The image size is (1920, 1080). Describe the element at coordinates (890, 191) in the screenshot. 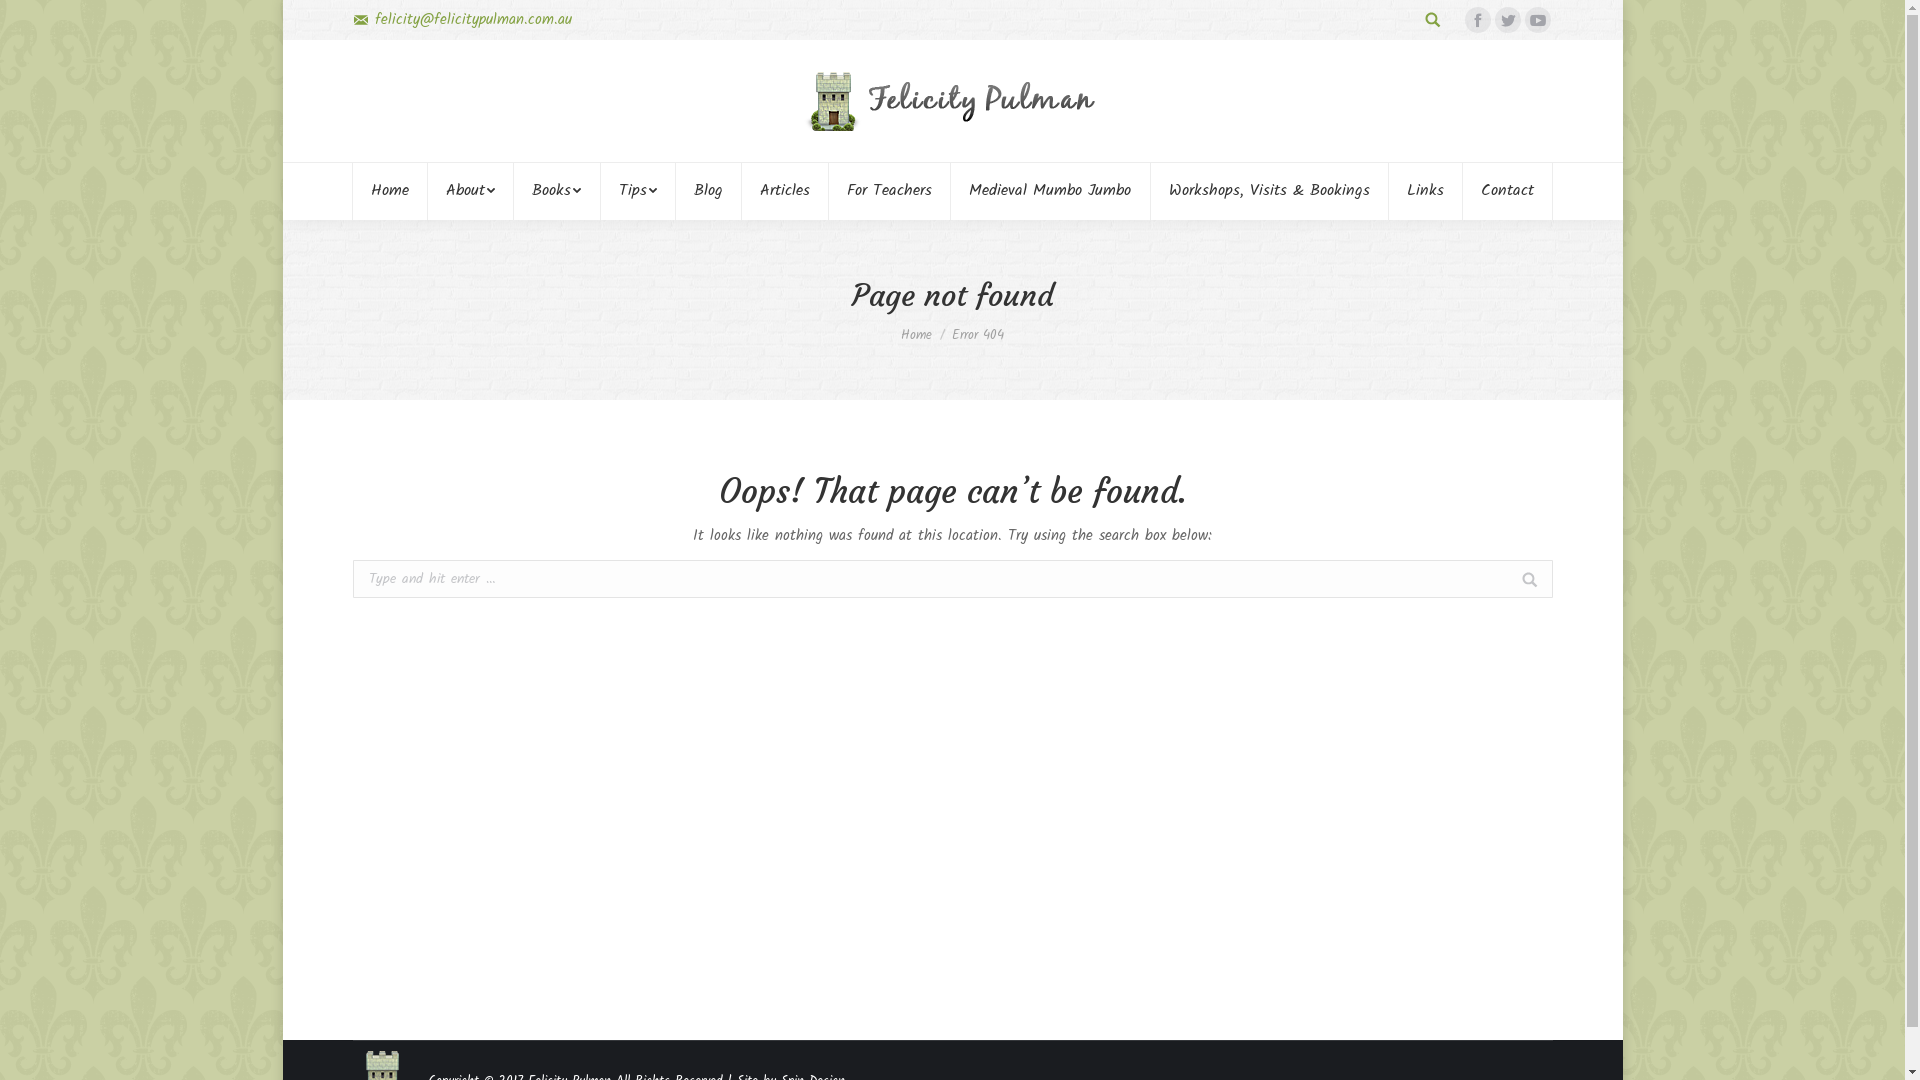

I see `For Teachers` at that location.